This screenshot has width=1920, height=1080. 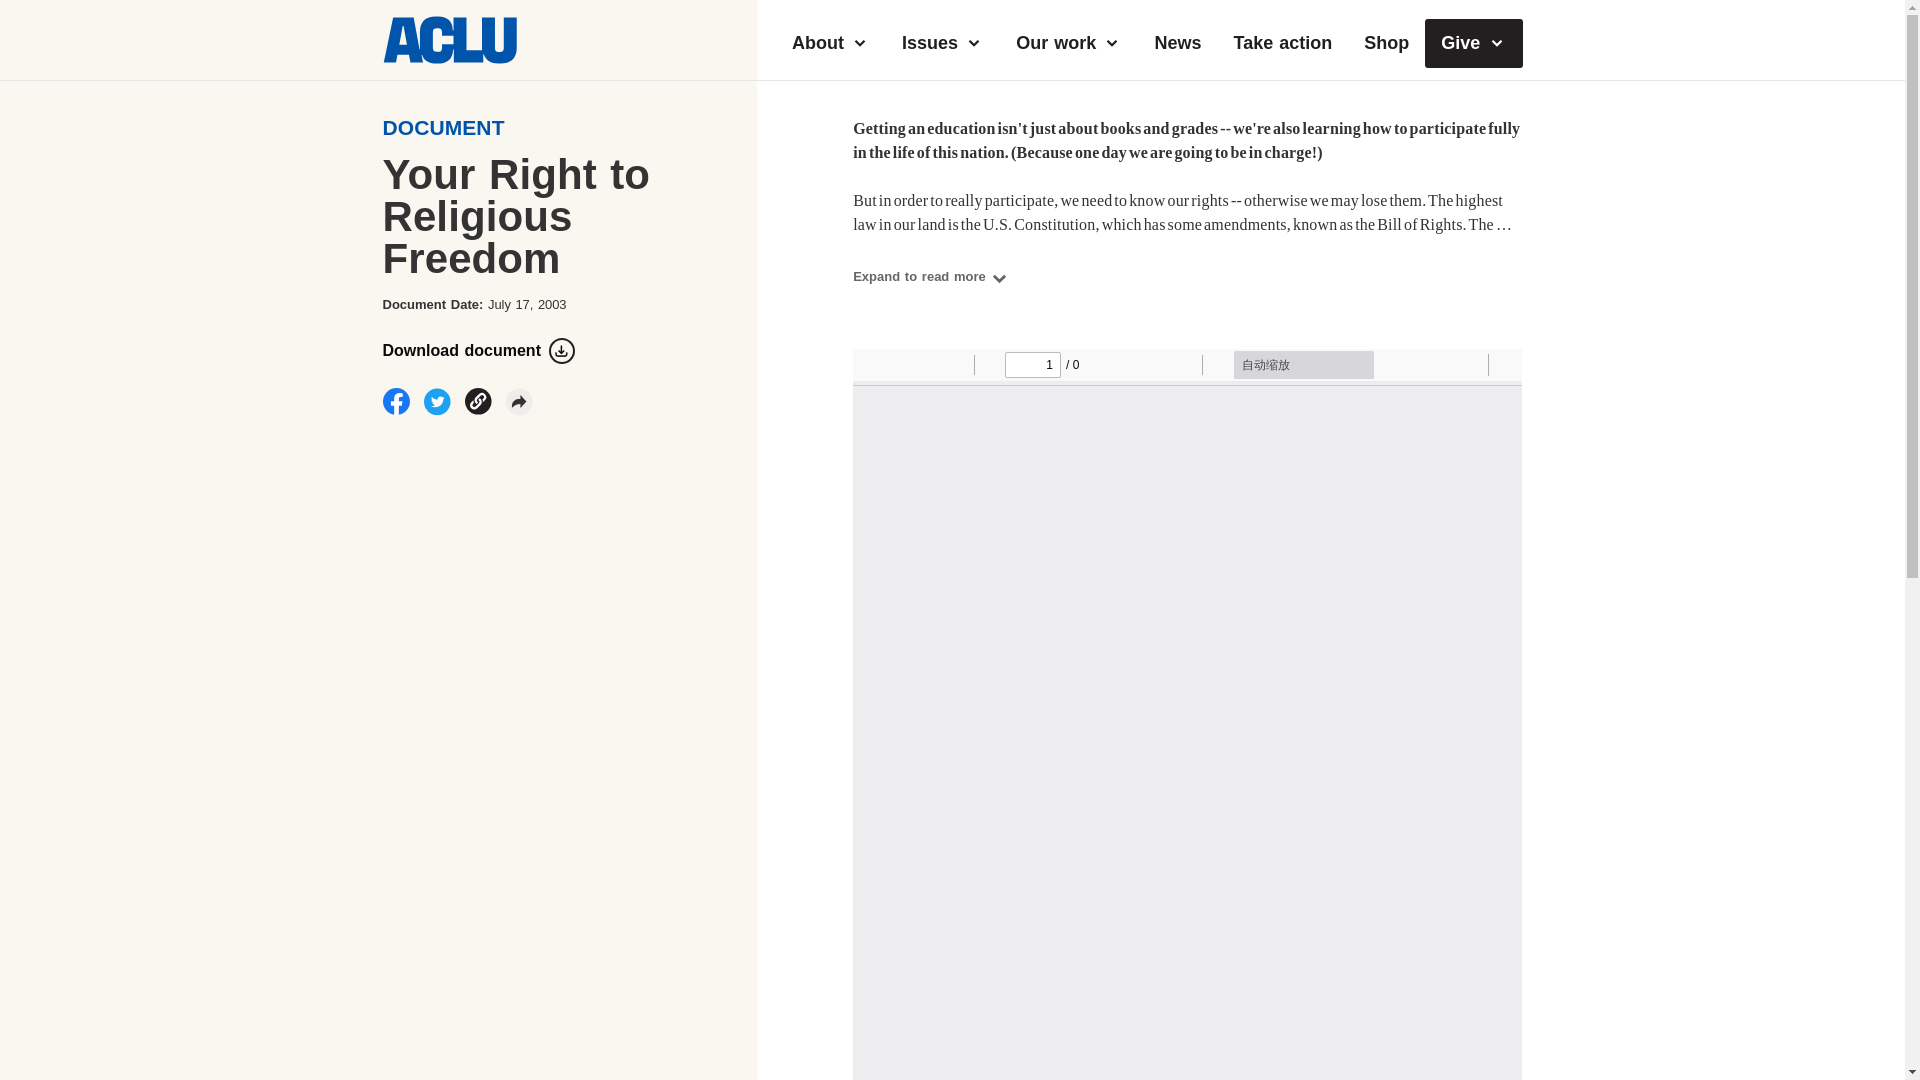 What do you see at coordinates (830, 44) in the screenshot?
I see `About` at bounding box center [830, 44].